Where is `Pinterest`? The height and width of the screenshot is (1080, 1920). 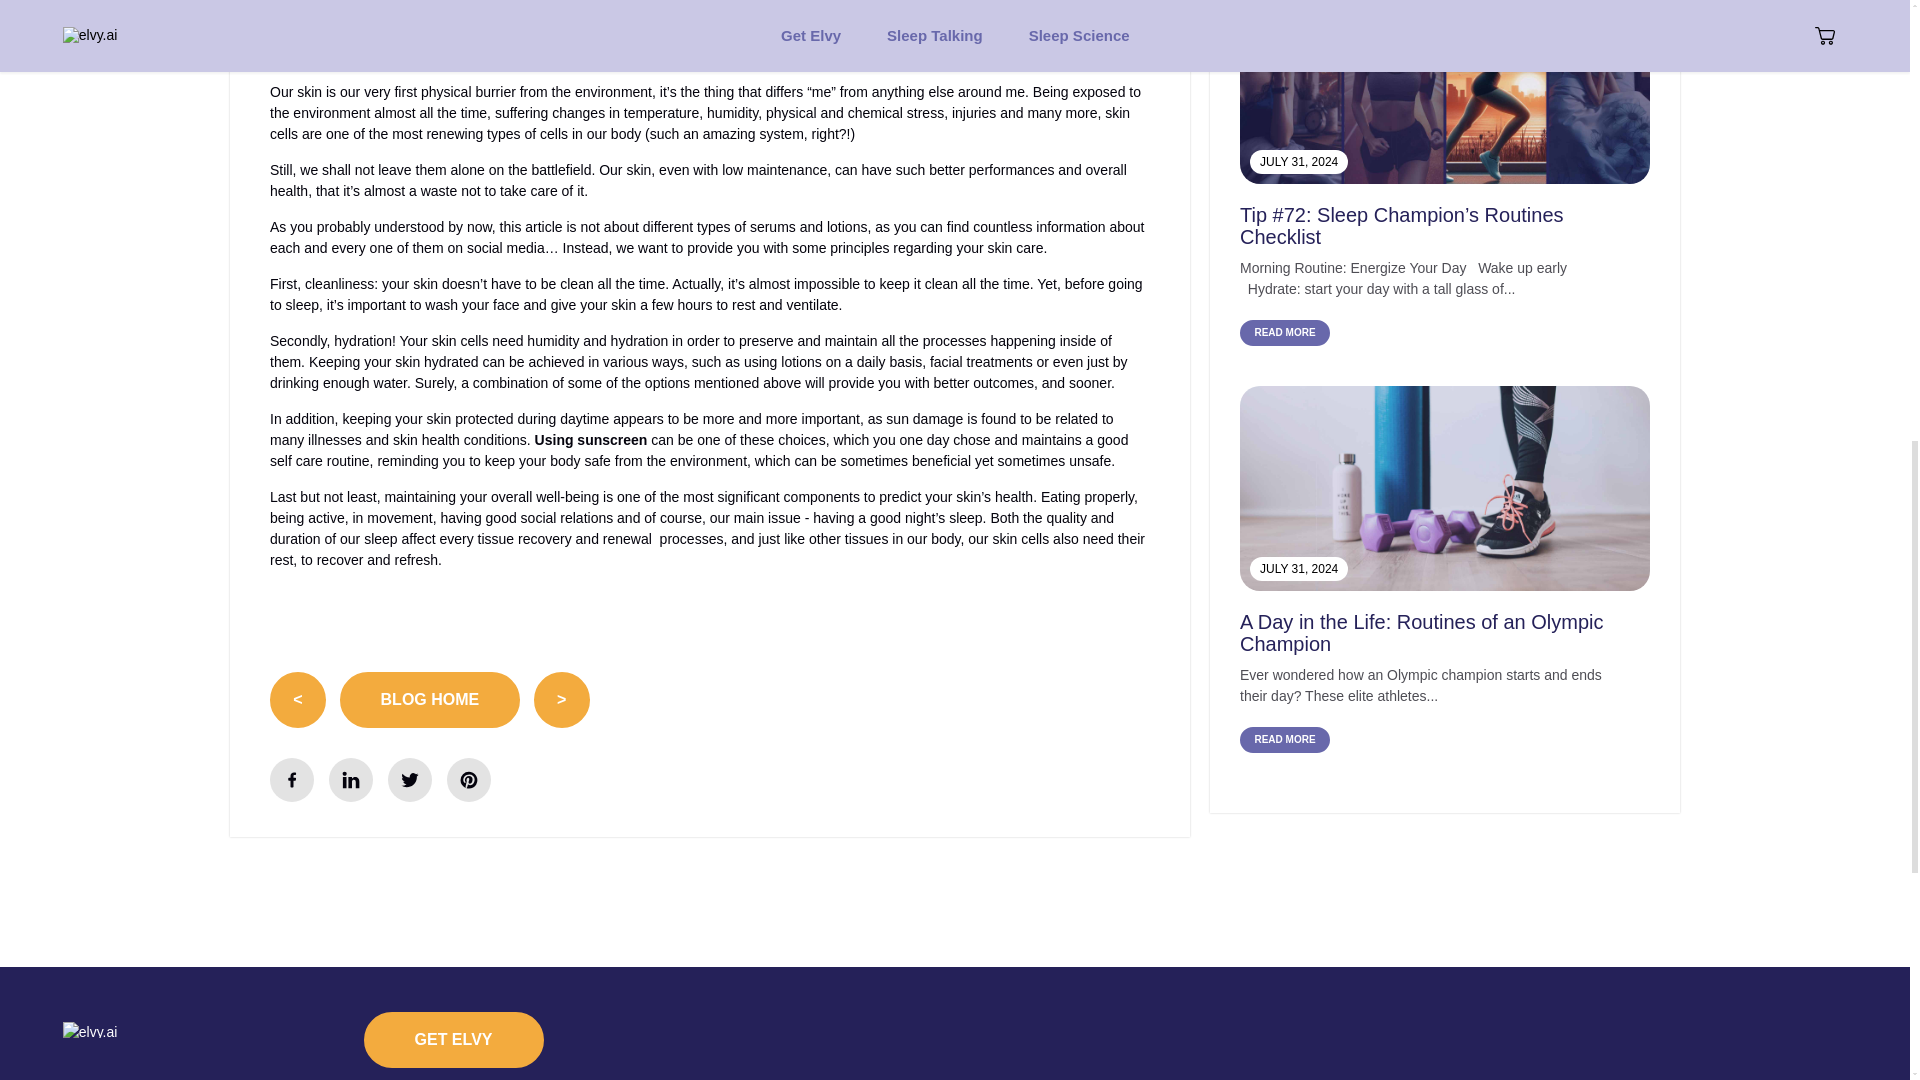 Pinterest is located at coordinates (469, 780).